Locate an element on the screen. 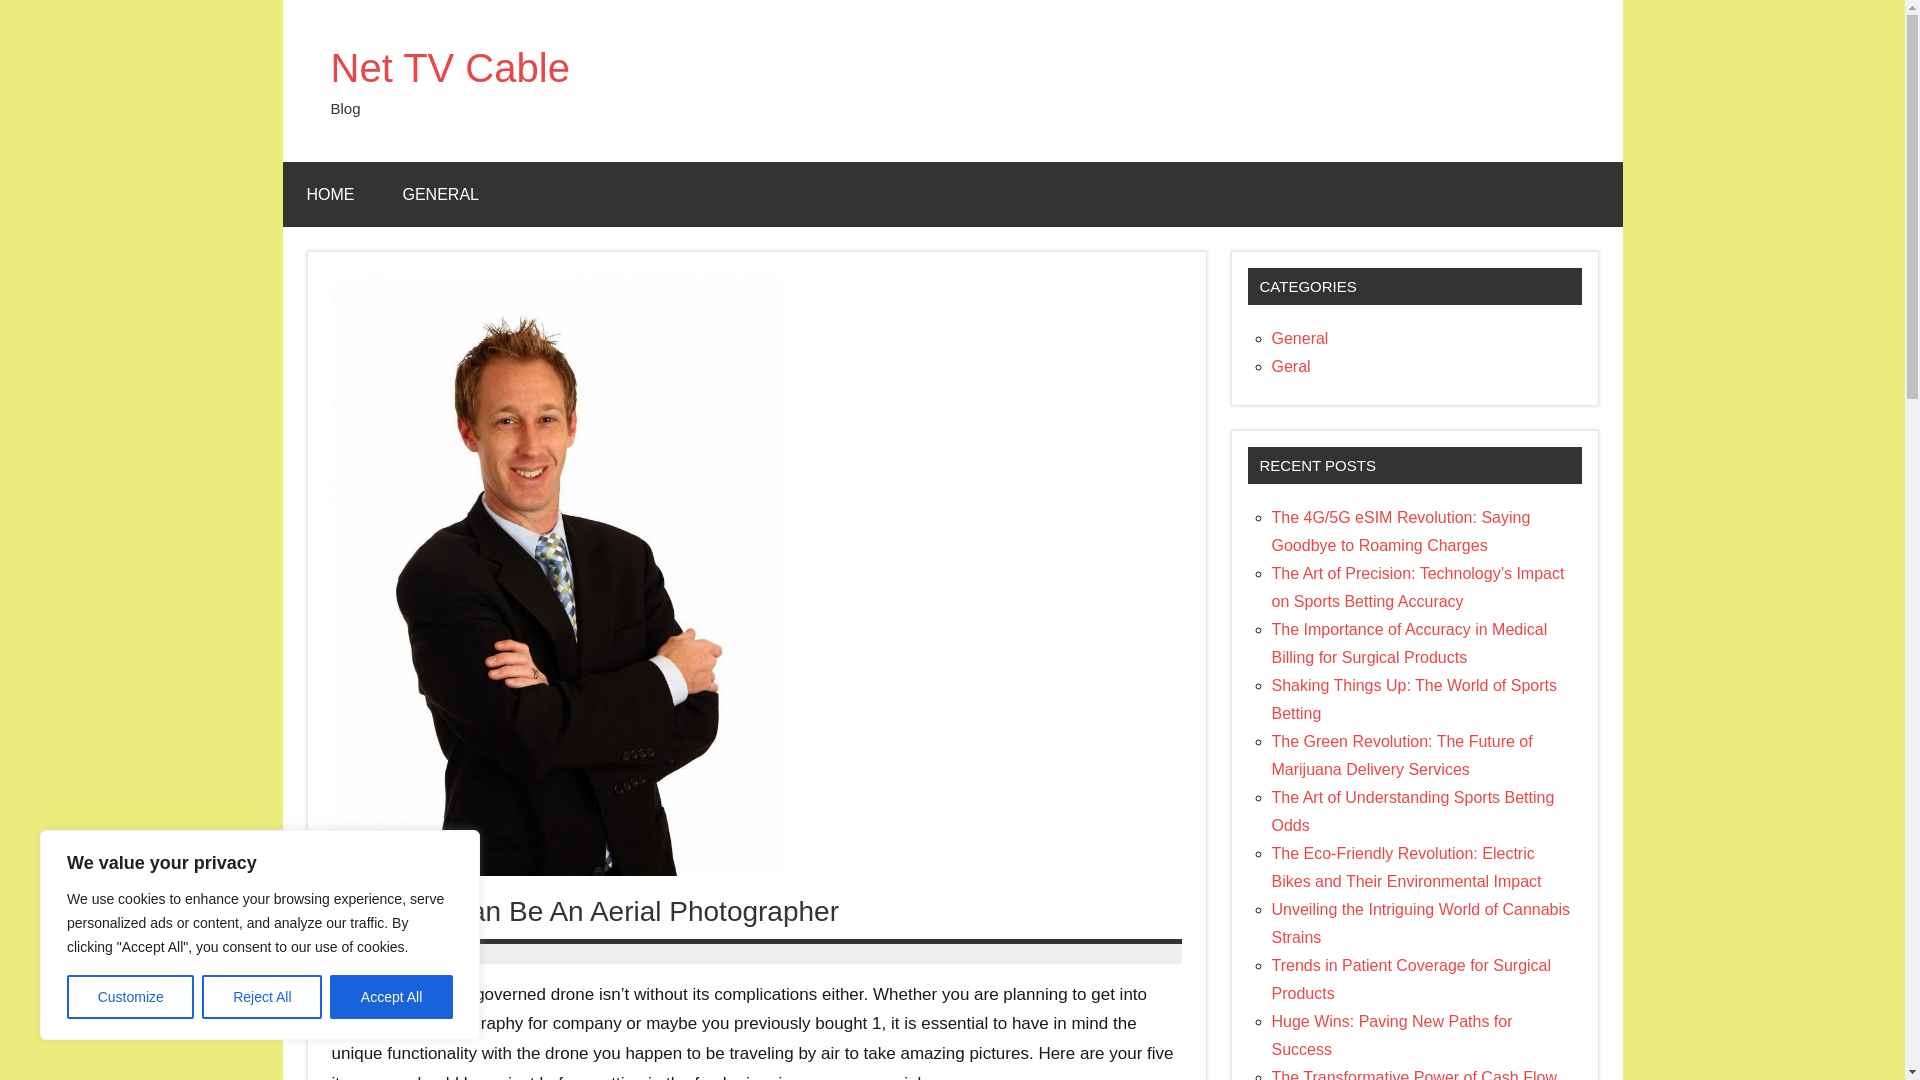 Image resolution: width=1920 pixels, height=1080 pixels. General is located at coordinates (1300, 338).